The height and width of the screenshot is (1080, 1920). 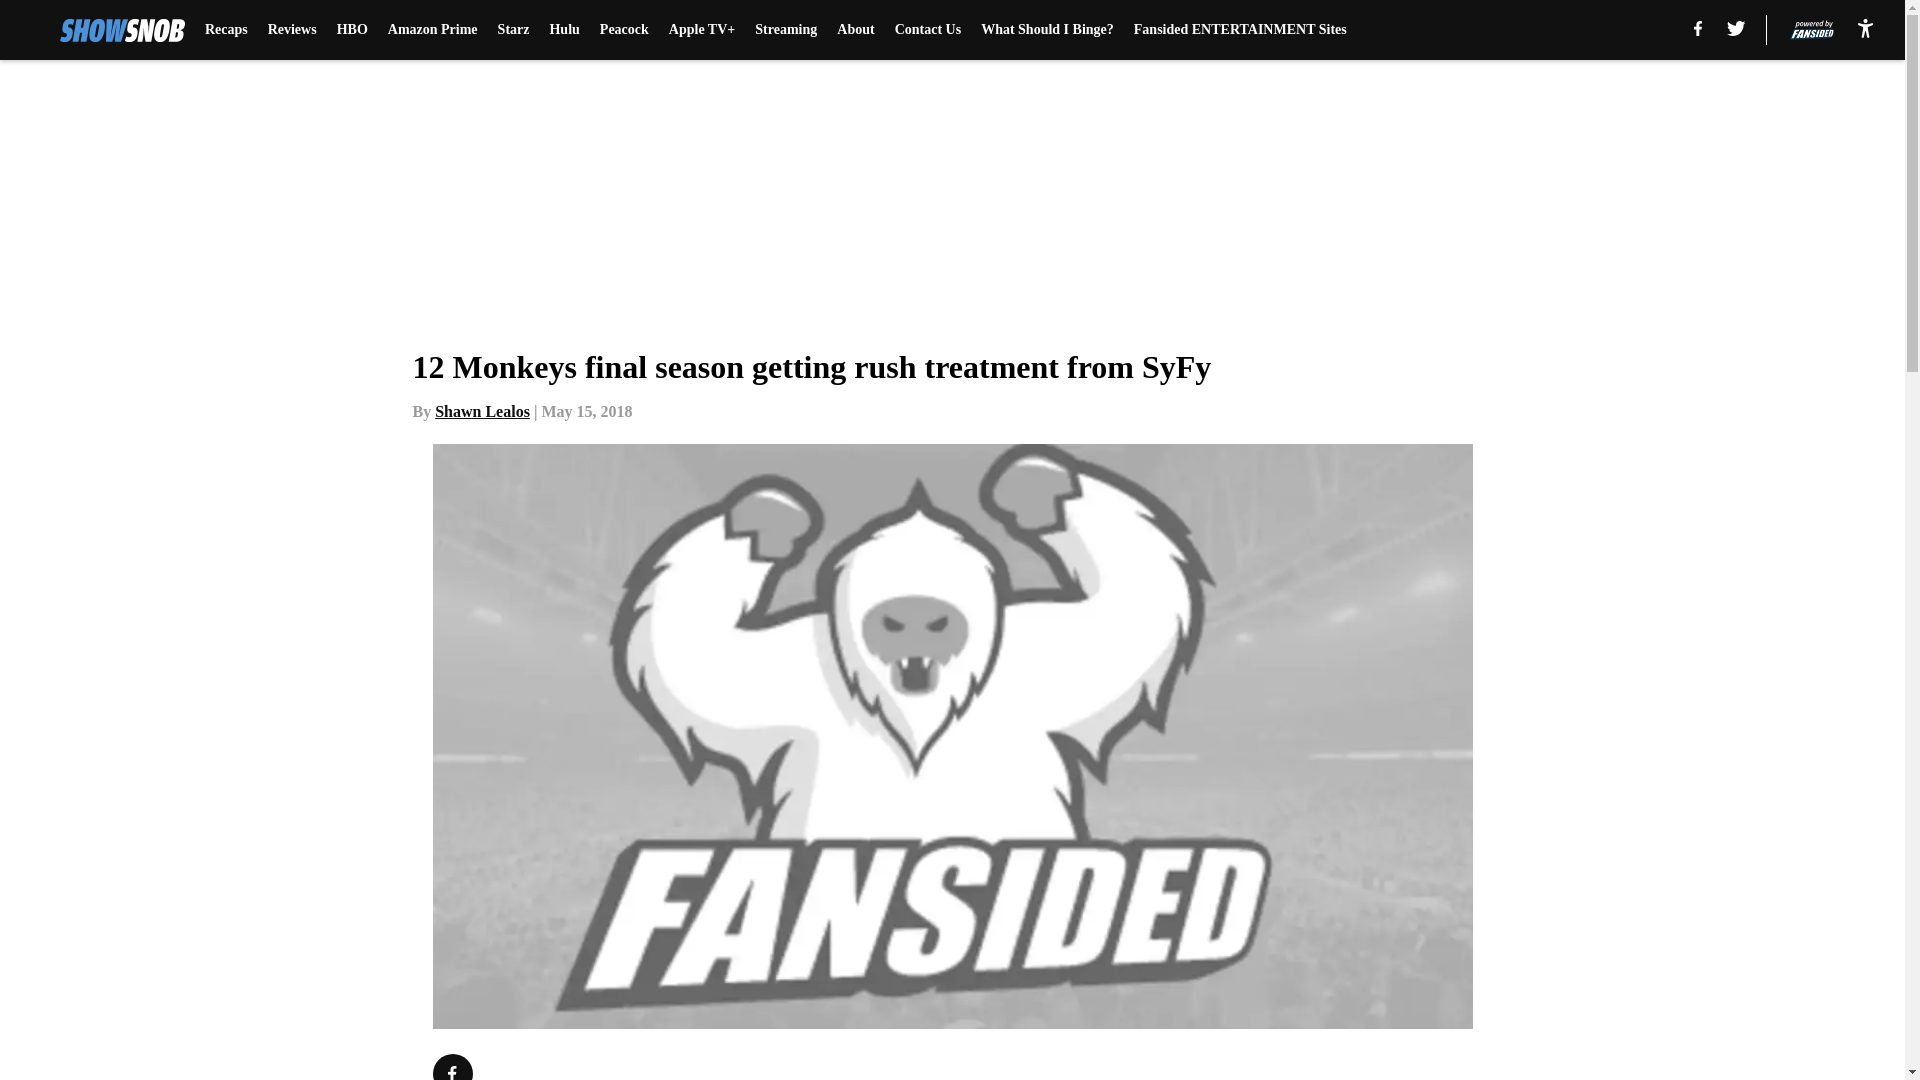 What do you see at coordinates (928, 30) in the screenshot?
I see `Contact Us` at bounding box center [928, 30].